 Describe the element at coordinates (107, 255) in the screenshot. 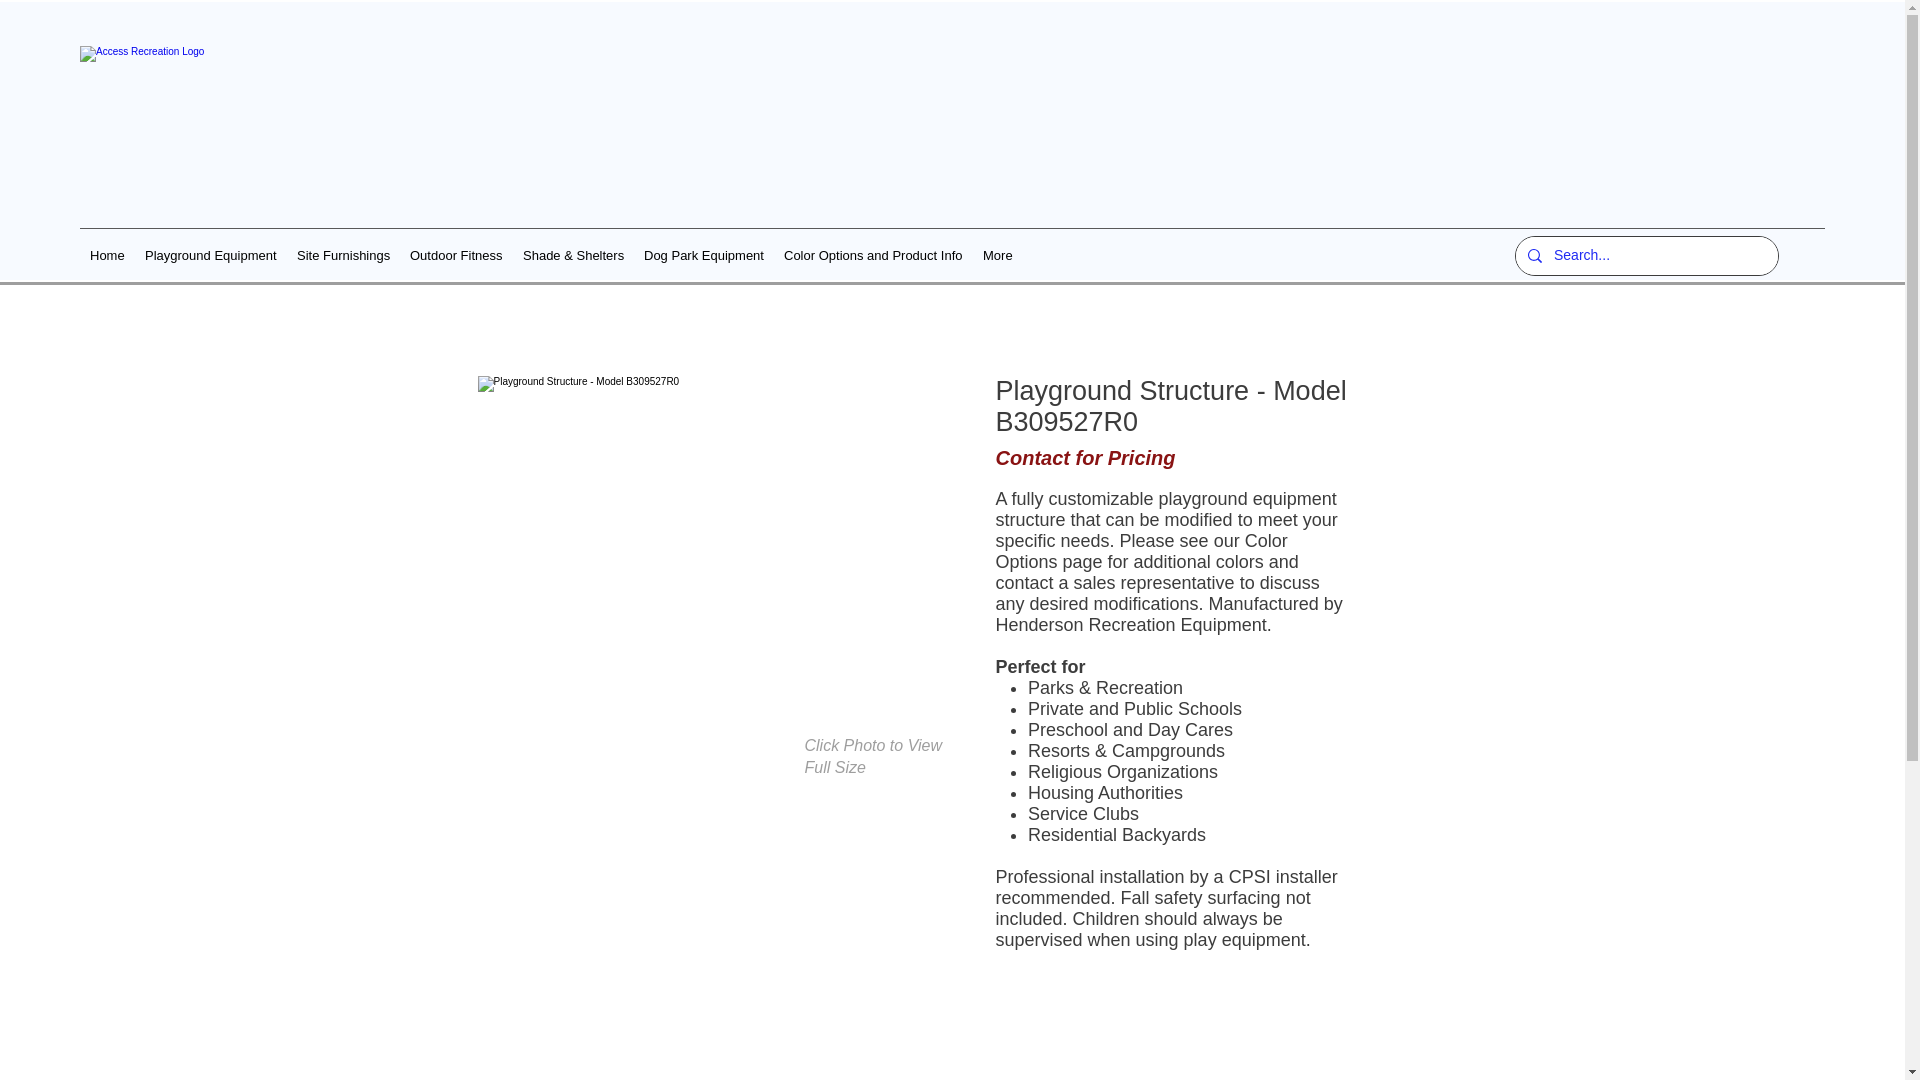

I see `Home` at that location.